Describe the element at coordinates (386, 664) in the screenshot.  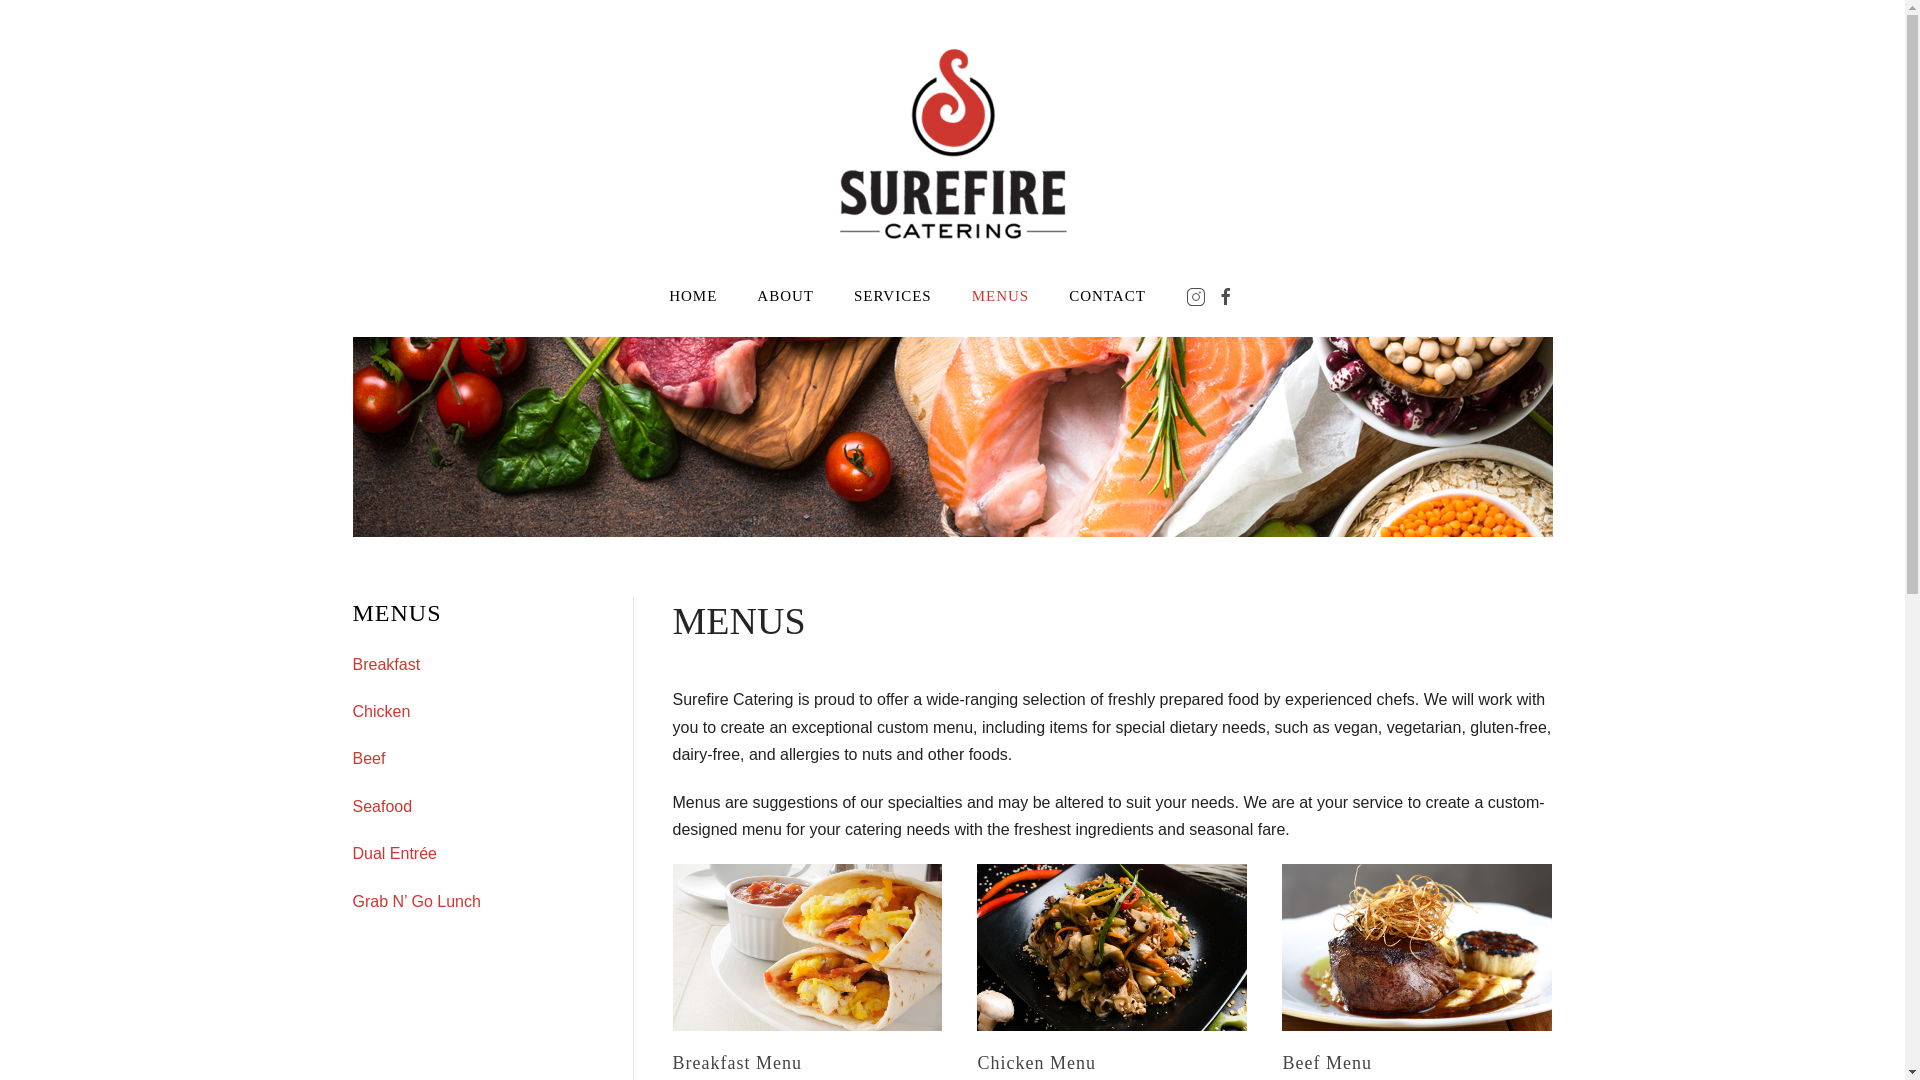
I see `Breakfast` at that location.